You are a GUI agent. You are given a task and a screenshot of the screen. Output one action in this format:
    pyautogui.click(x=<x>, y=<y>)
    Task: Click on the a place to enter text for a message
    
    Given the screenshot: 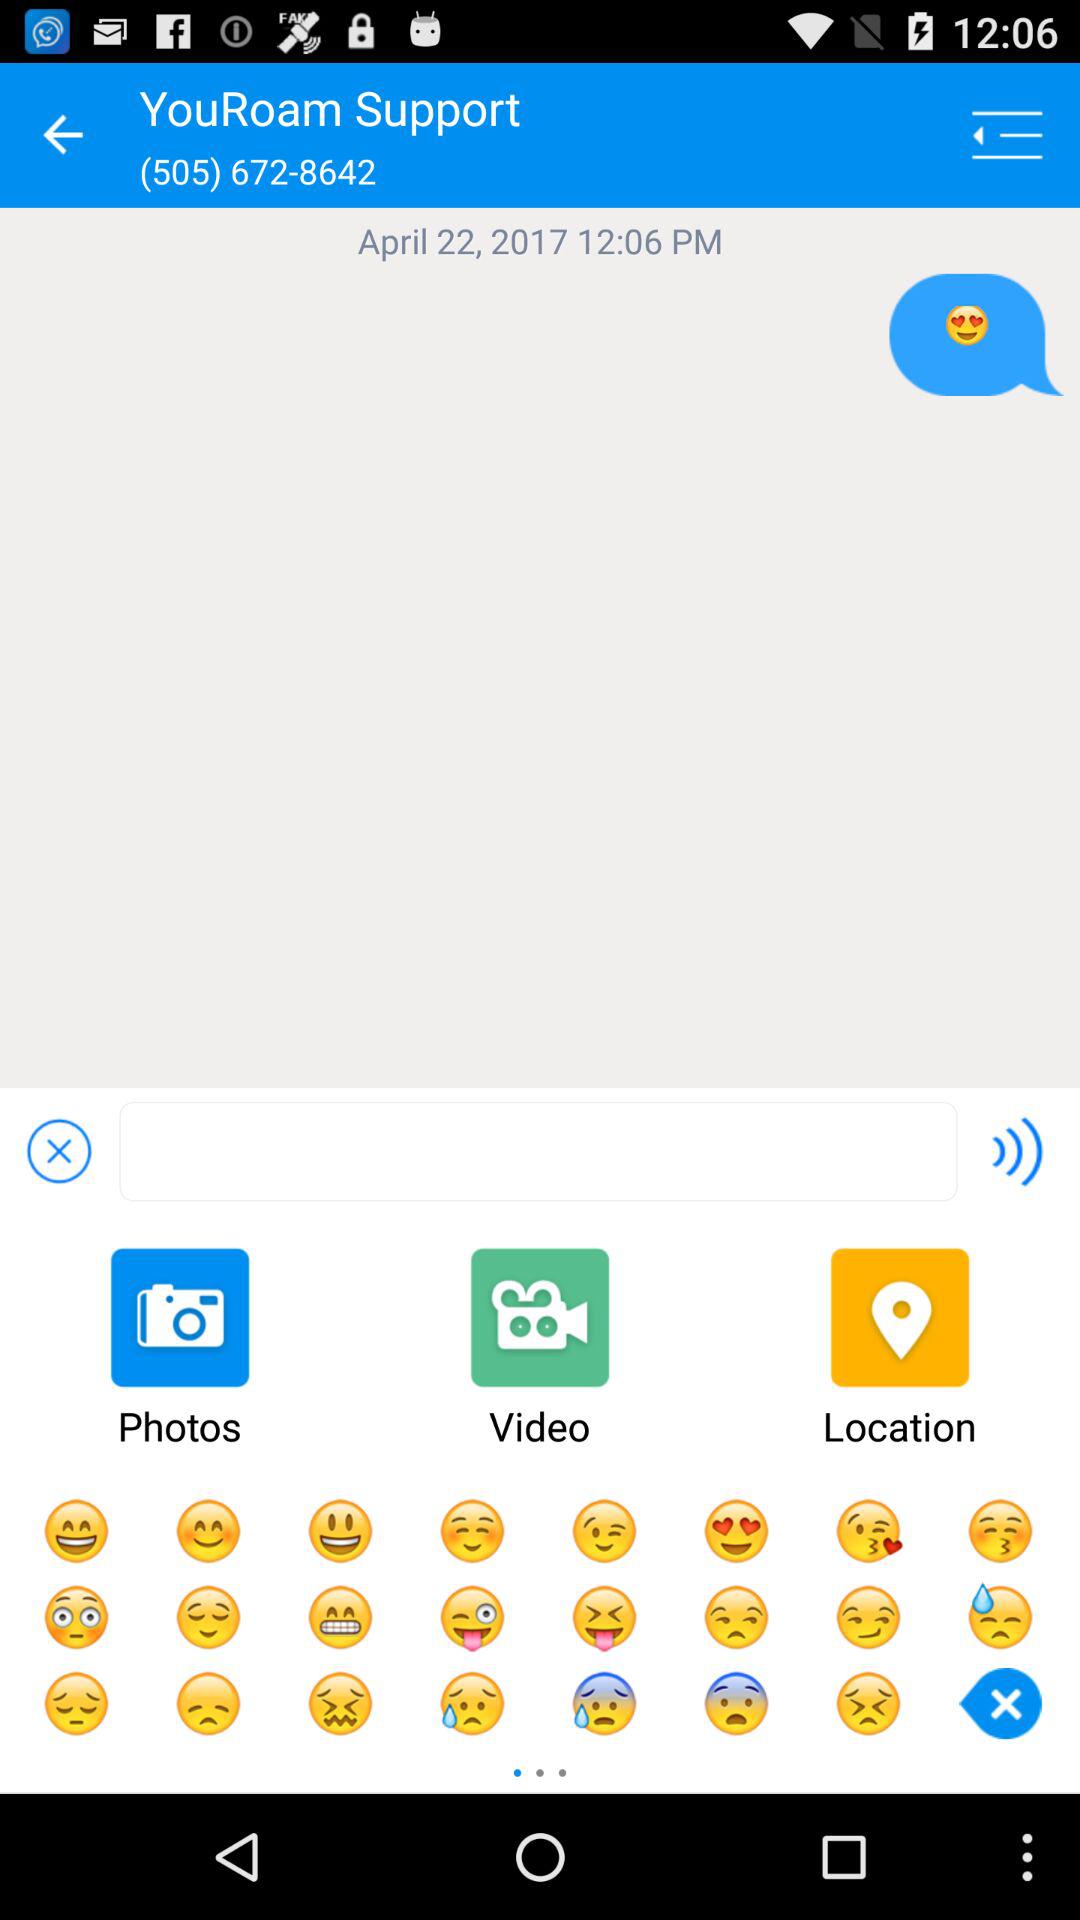 What is the action you would take?
    pyautogui.click(x=538, y=1152)
    